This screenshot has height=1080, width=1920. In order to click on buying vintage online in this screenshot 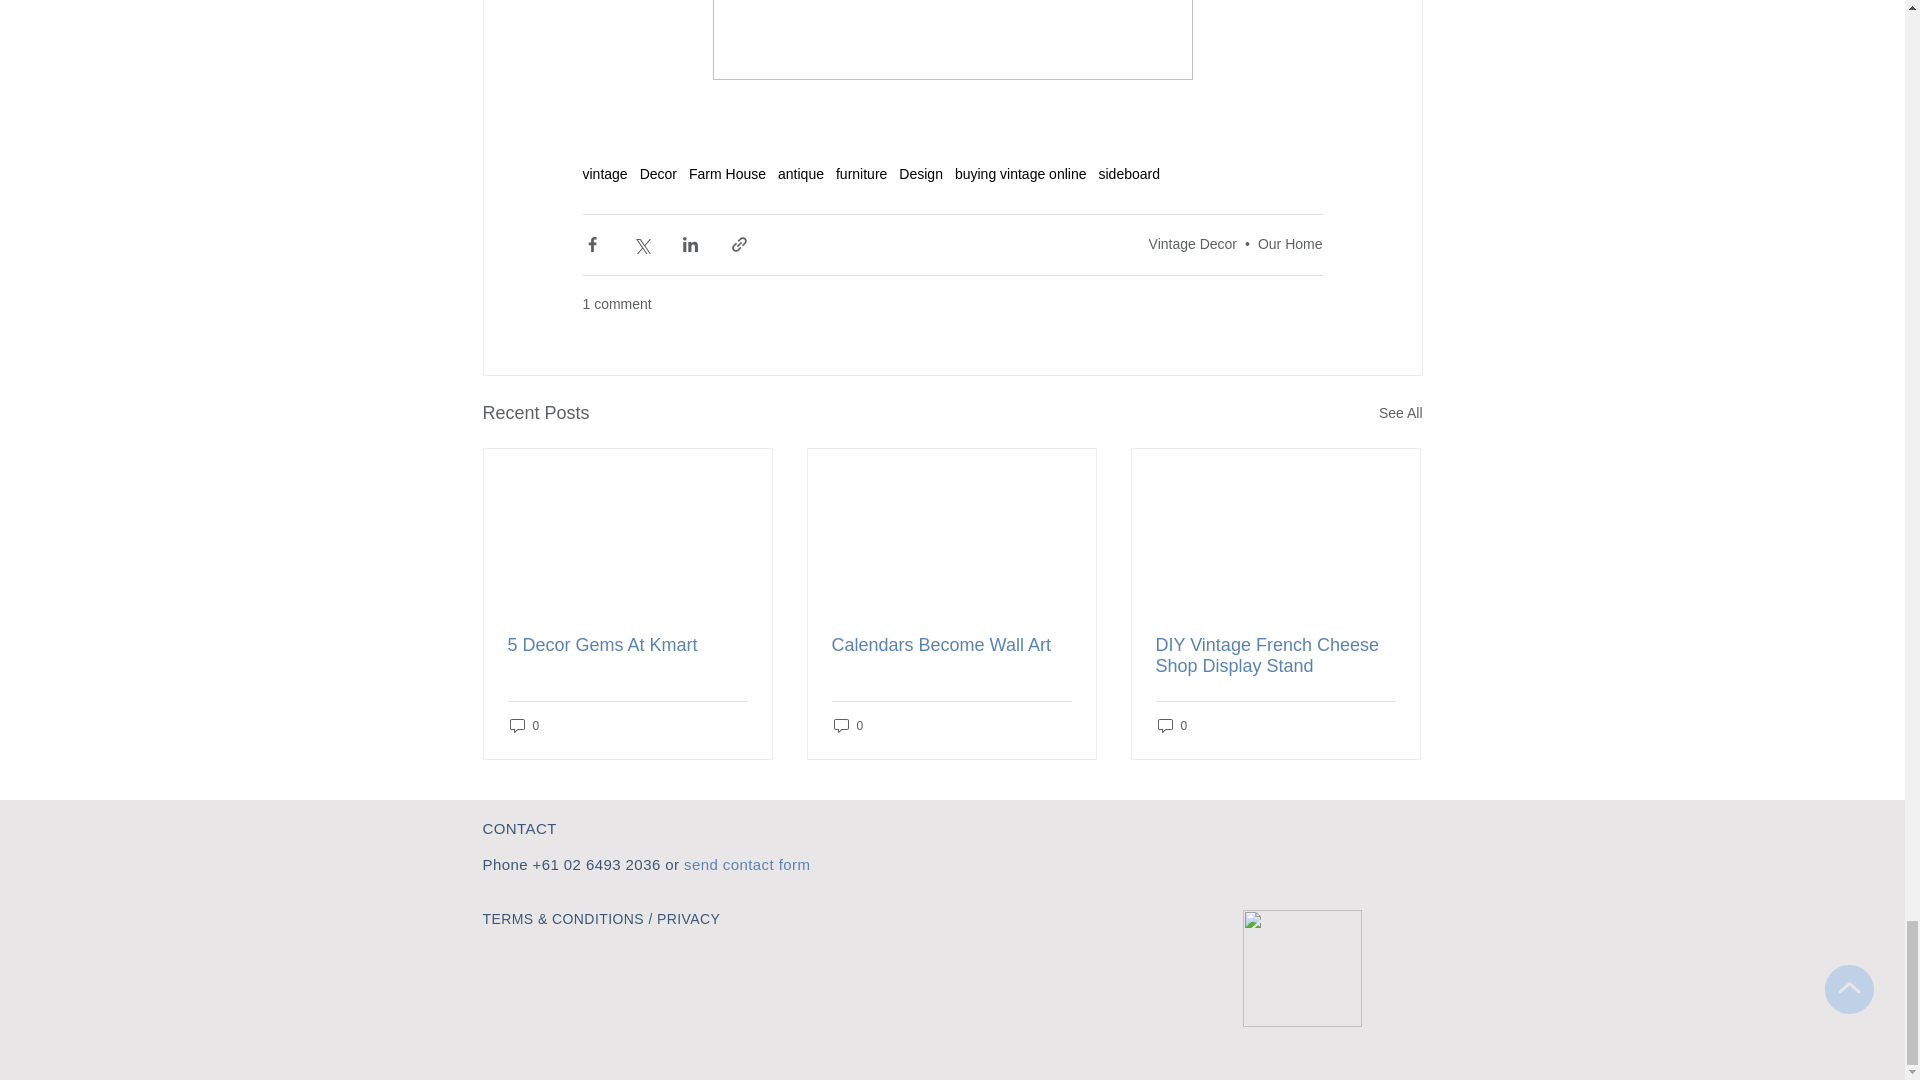, I will do `click(1020, 174)`.